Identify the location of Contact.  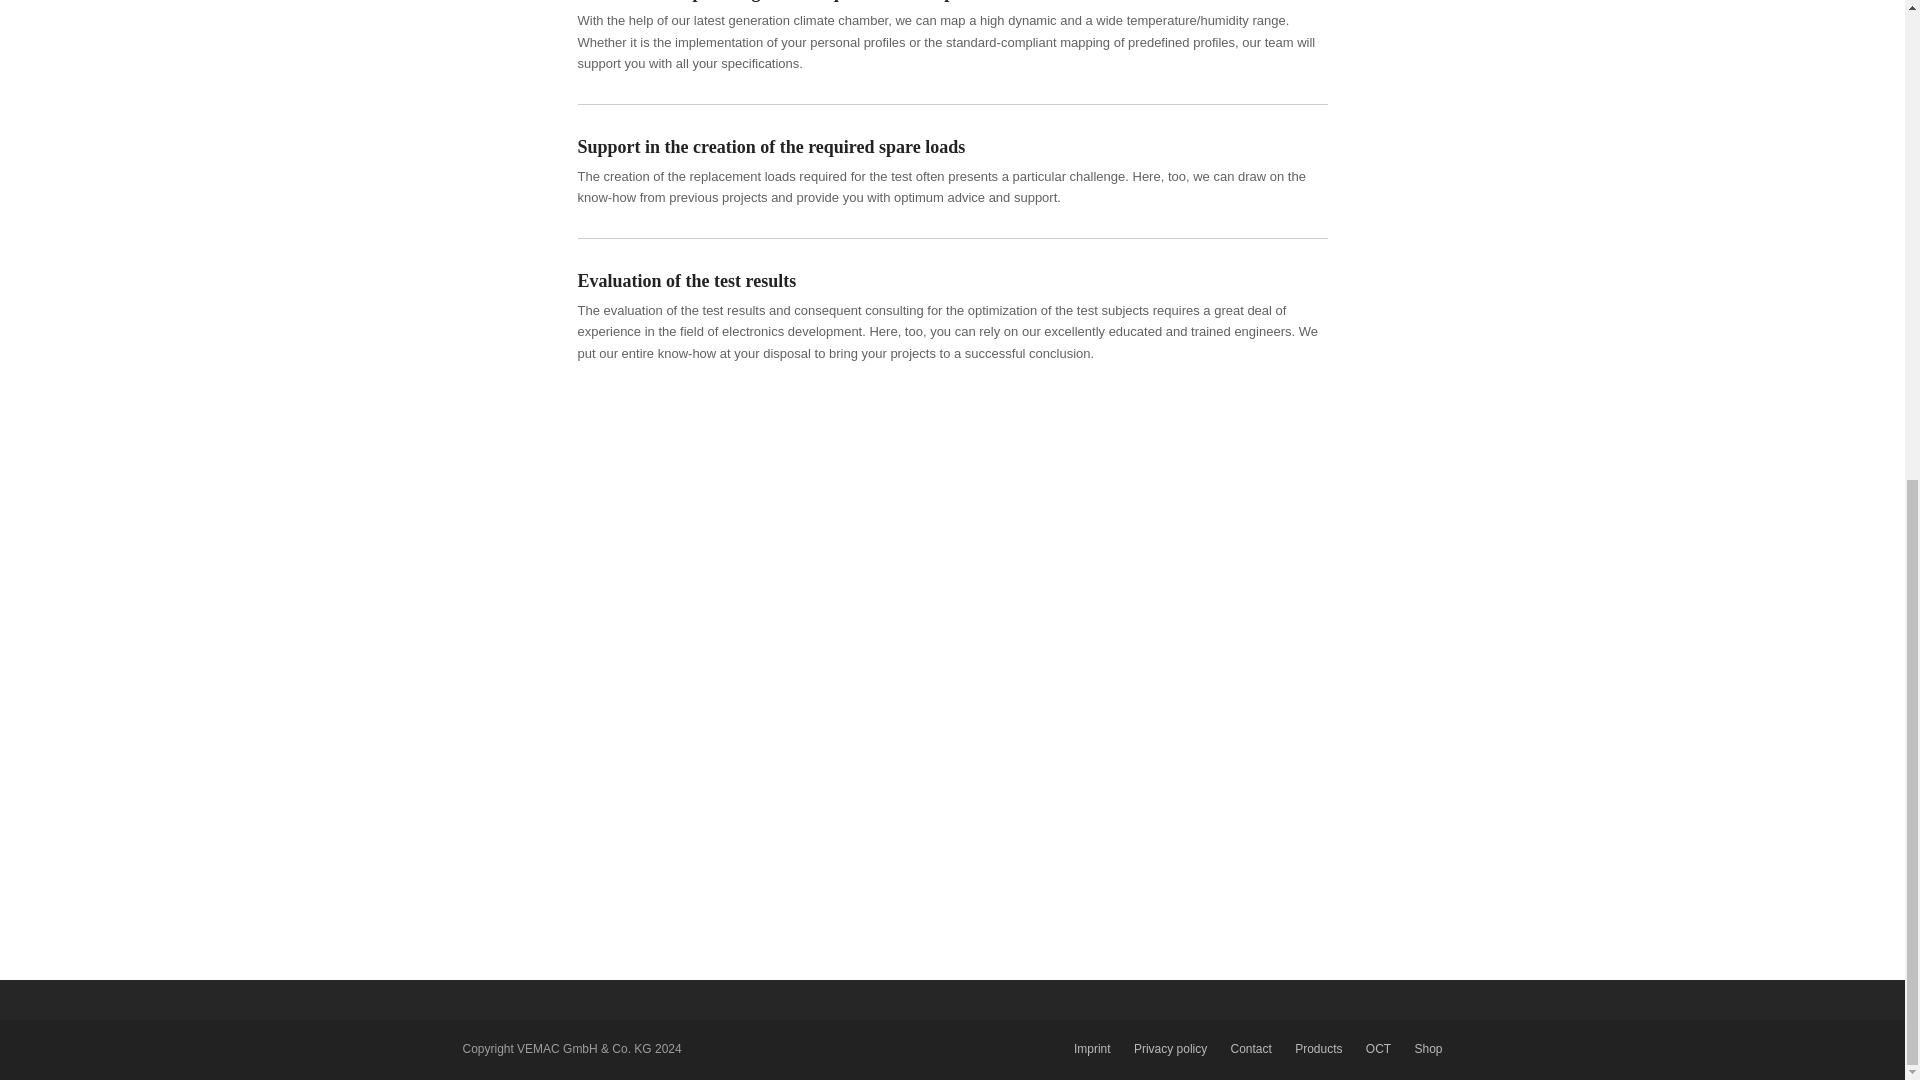
(1250, 1049).